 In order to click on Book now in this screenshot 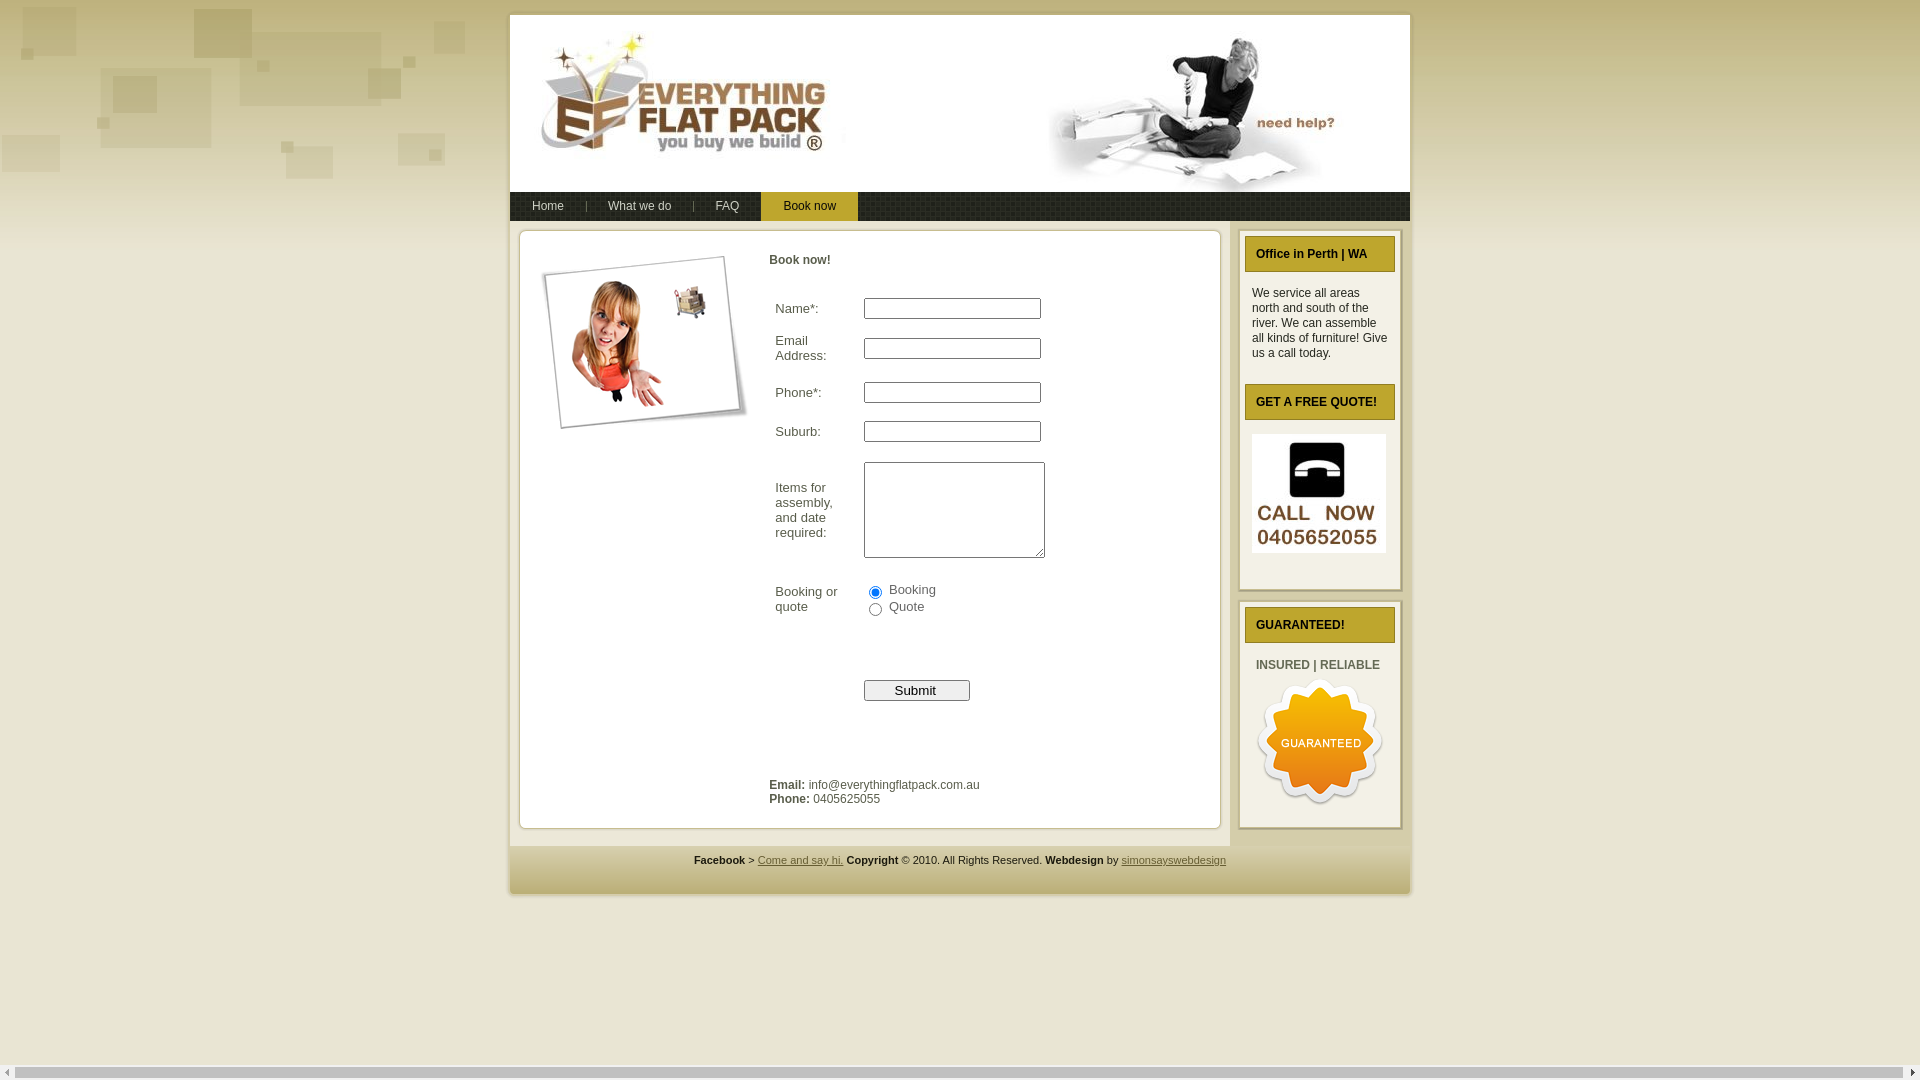, I will do `click(810, 206)`.